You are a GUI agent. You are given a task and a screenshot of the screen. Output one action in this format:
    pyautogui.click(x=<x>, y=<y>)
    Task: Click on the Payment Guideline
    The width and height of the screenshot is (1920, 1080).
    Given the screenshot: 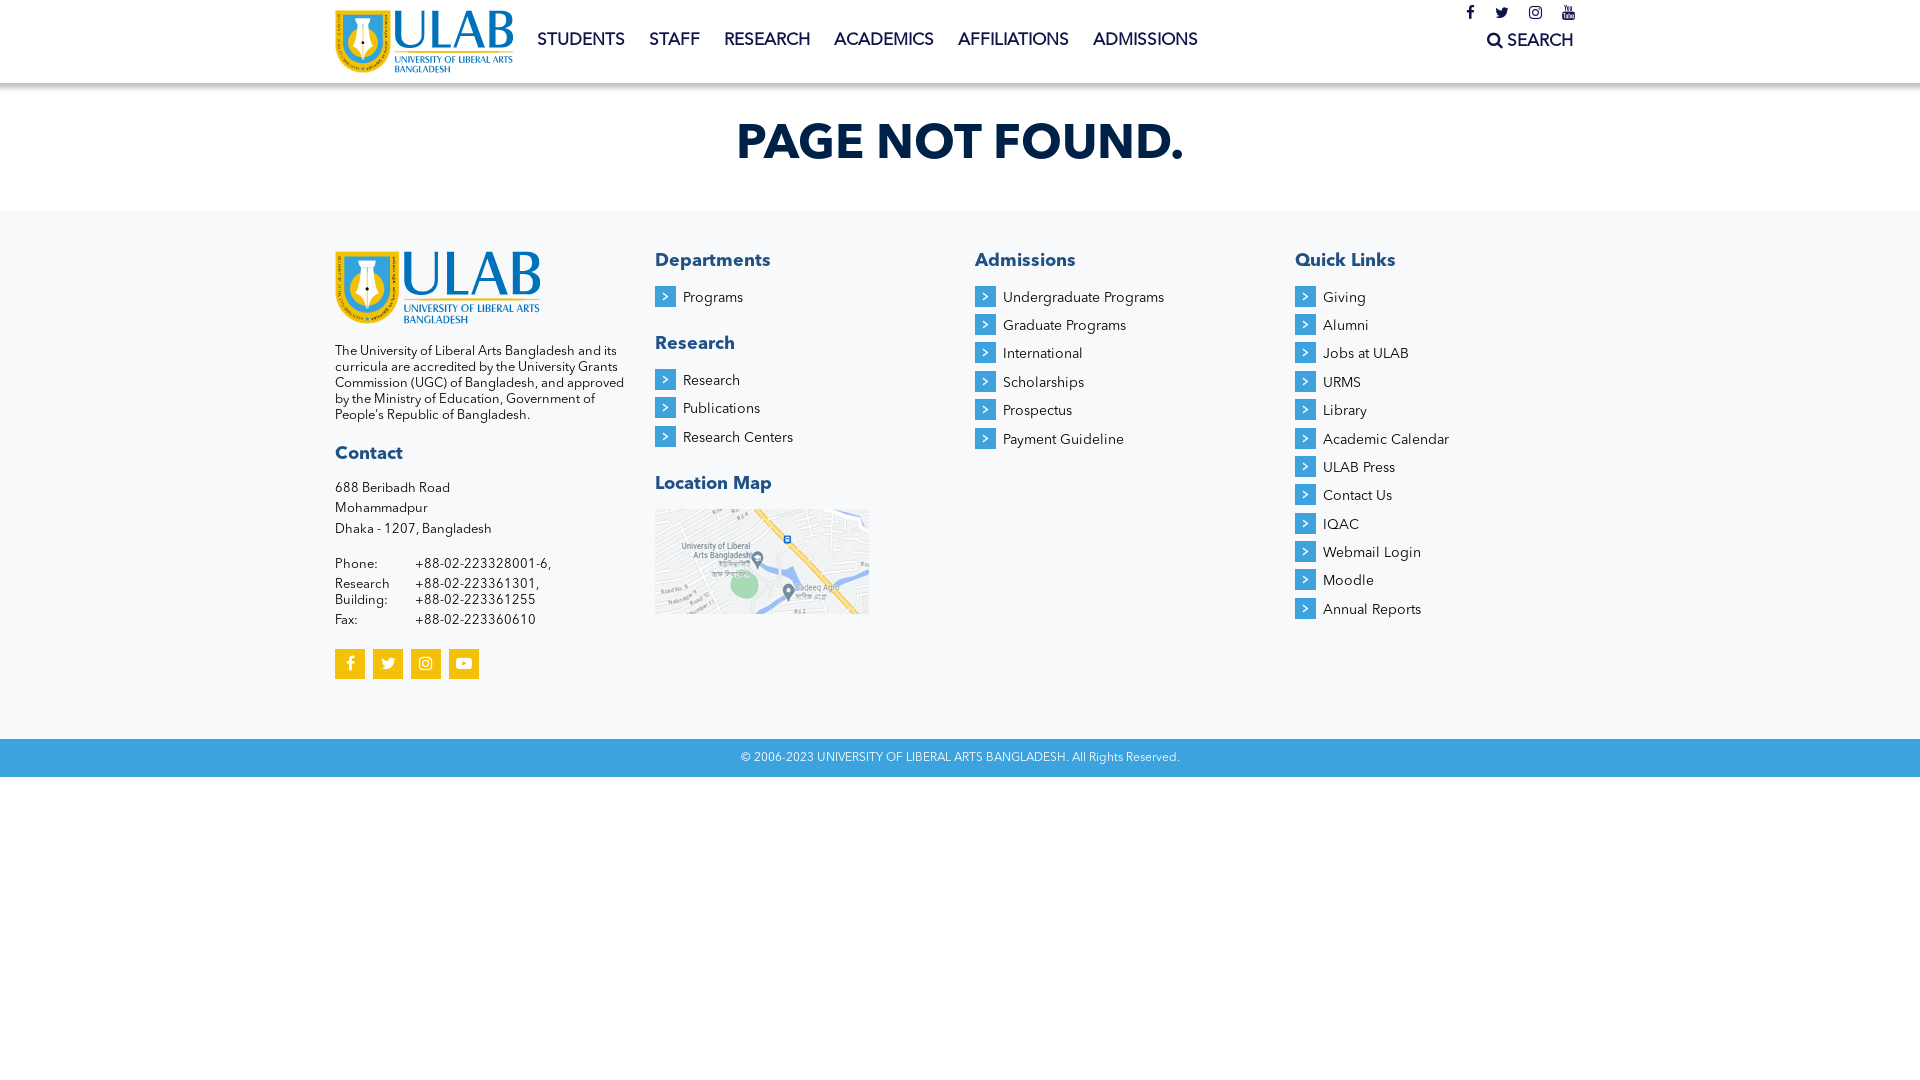 What is the action you would take?
    pyautogui.click(x=1063, y=440)
    